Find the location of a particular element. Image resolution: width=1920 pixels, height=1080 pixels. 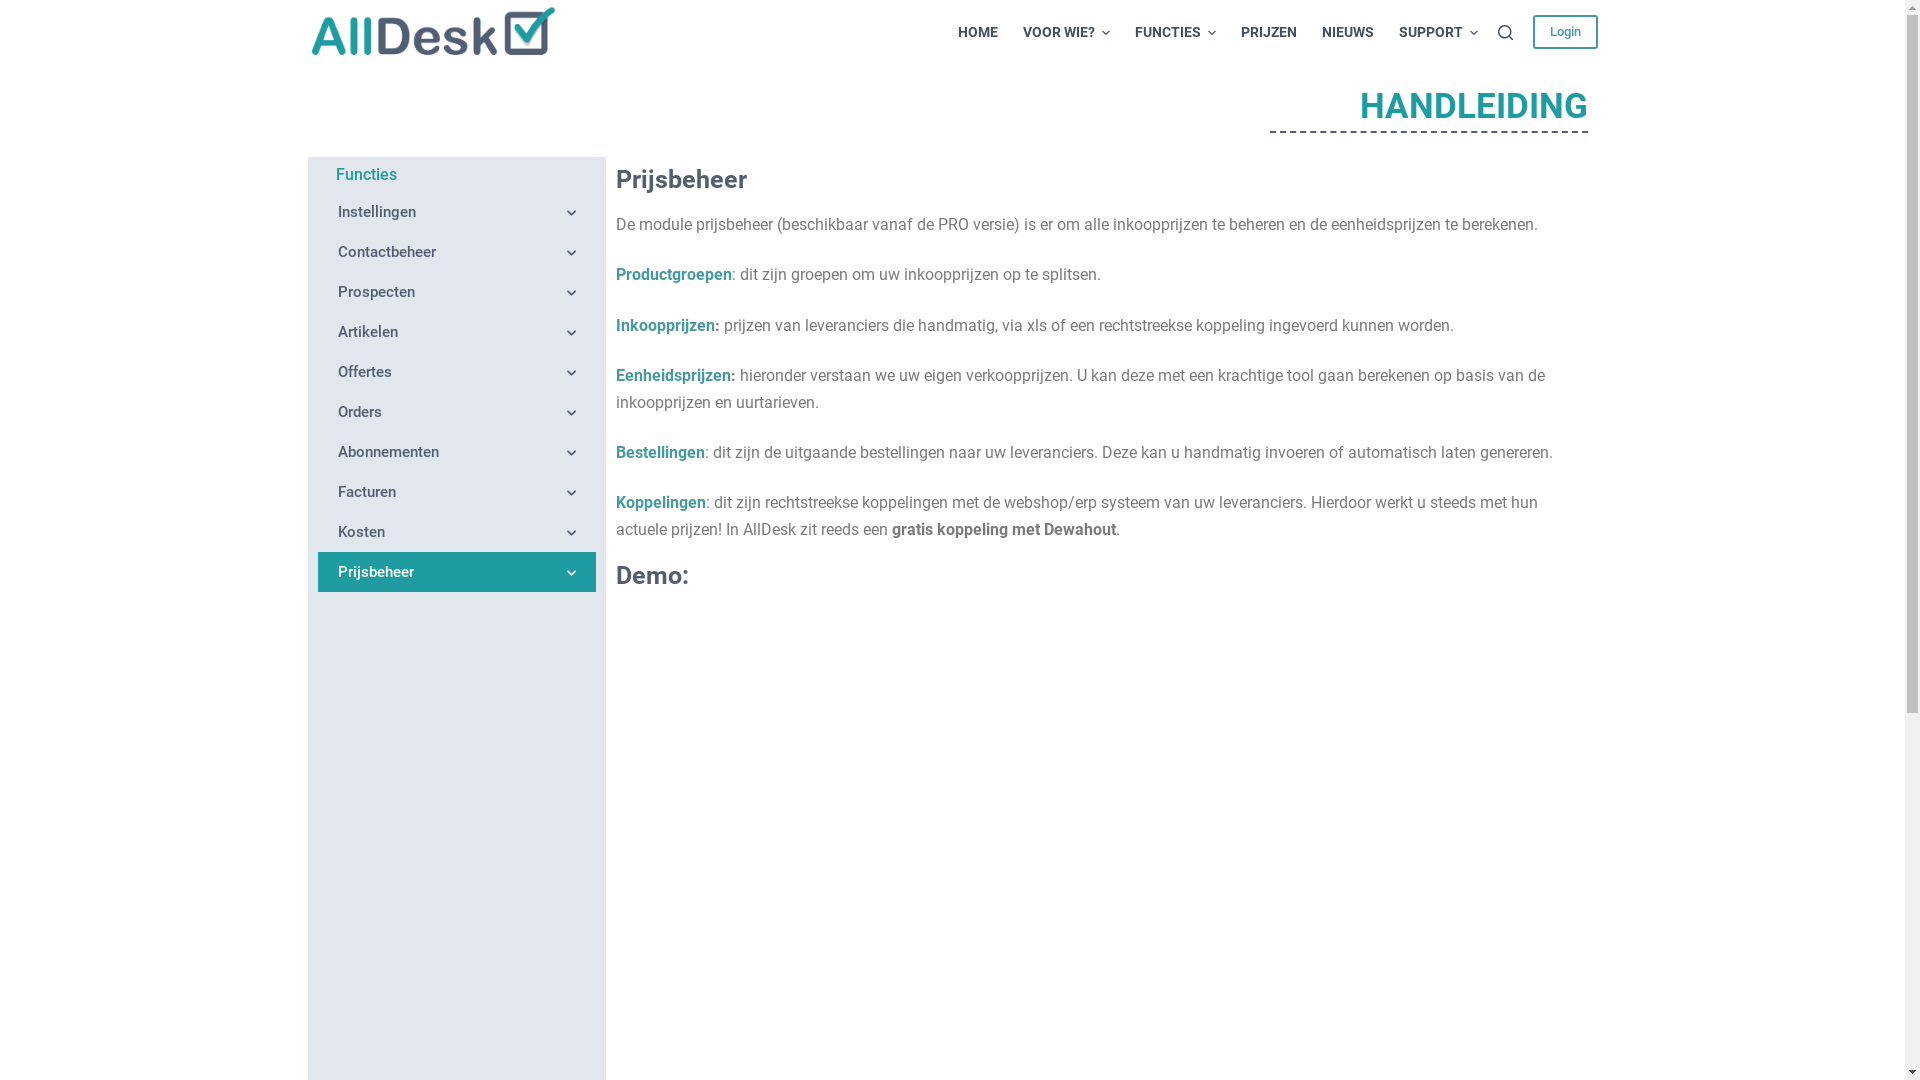

Prospecten is located at coordinates (458, 292).